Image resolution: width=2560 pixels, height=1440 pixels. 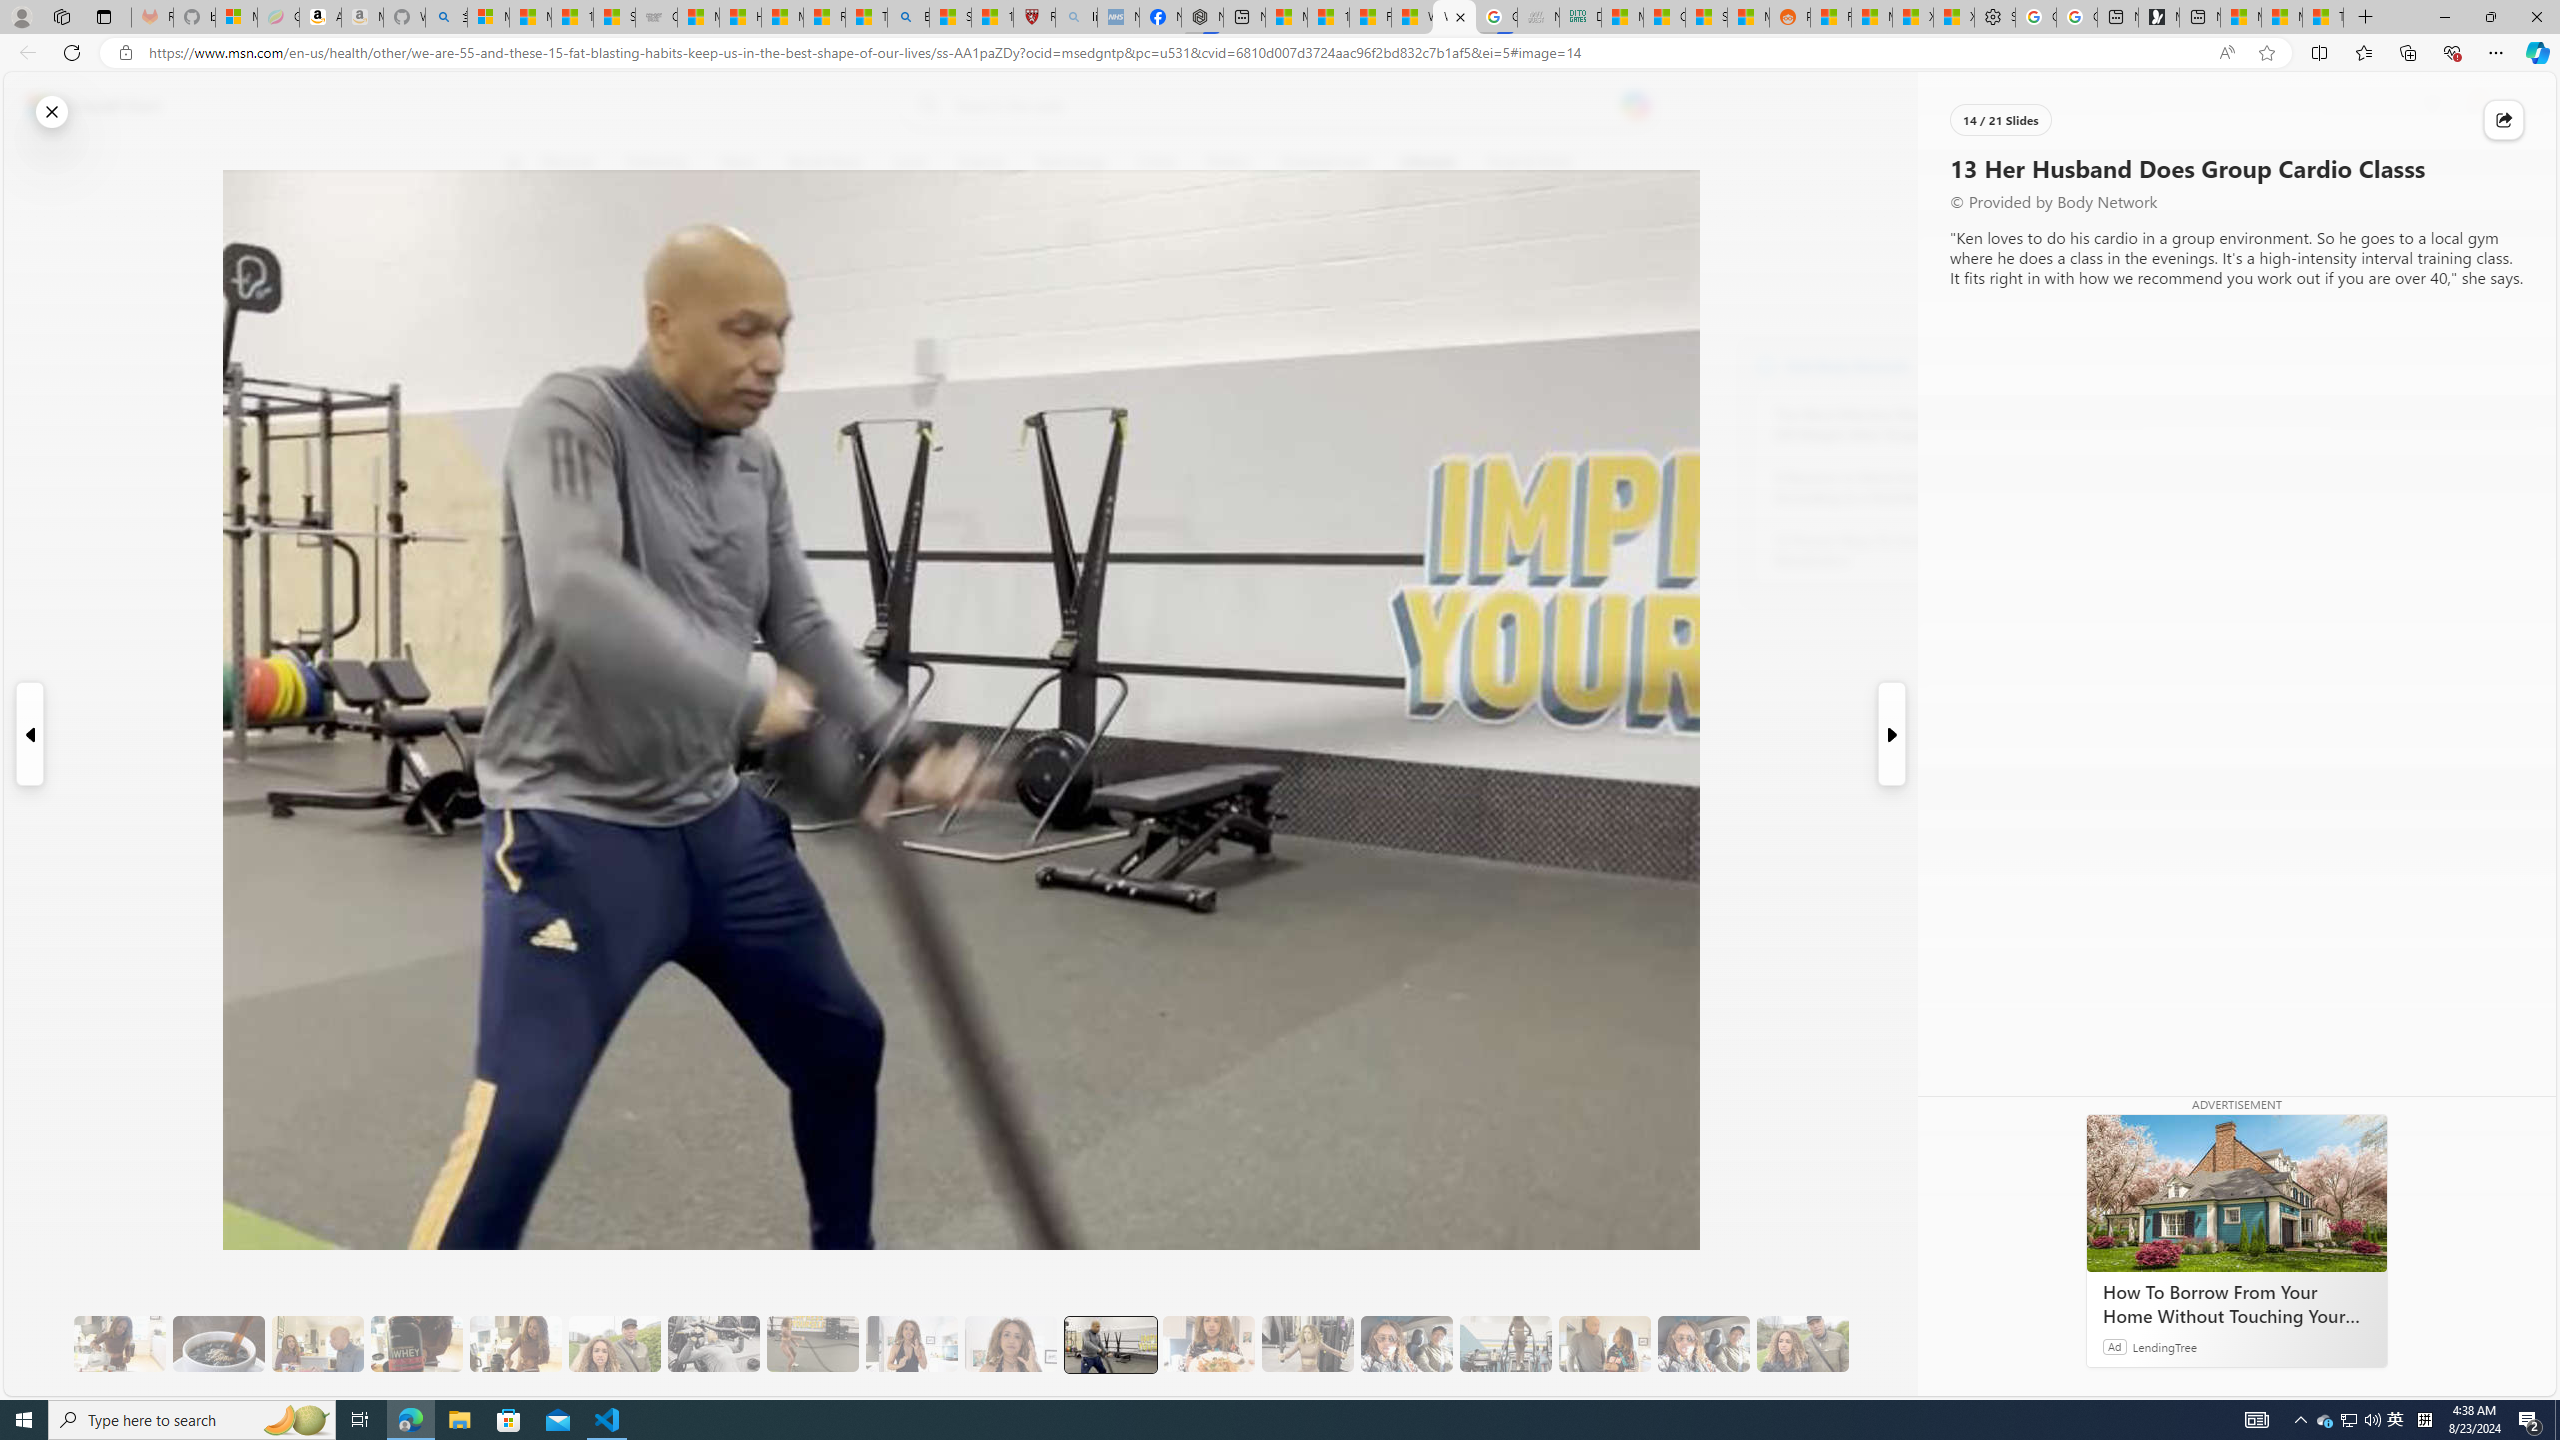 What do you see at coordinates (1522, 163) in the screenshot?
I see `Food & Drink` at bounding box center [1522, 163].